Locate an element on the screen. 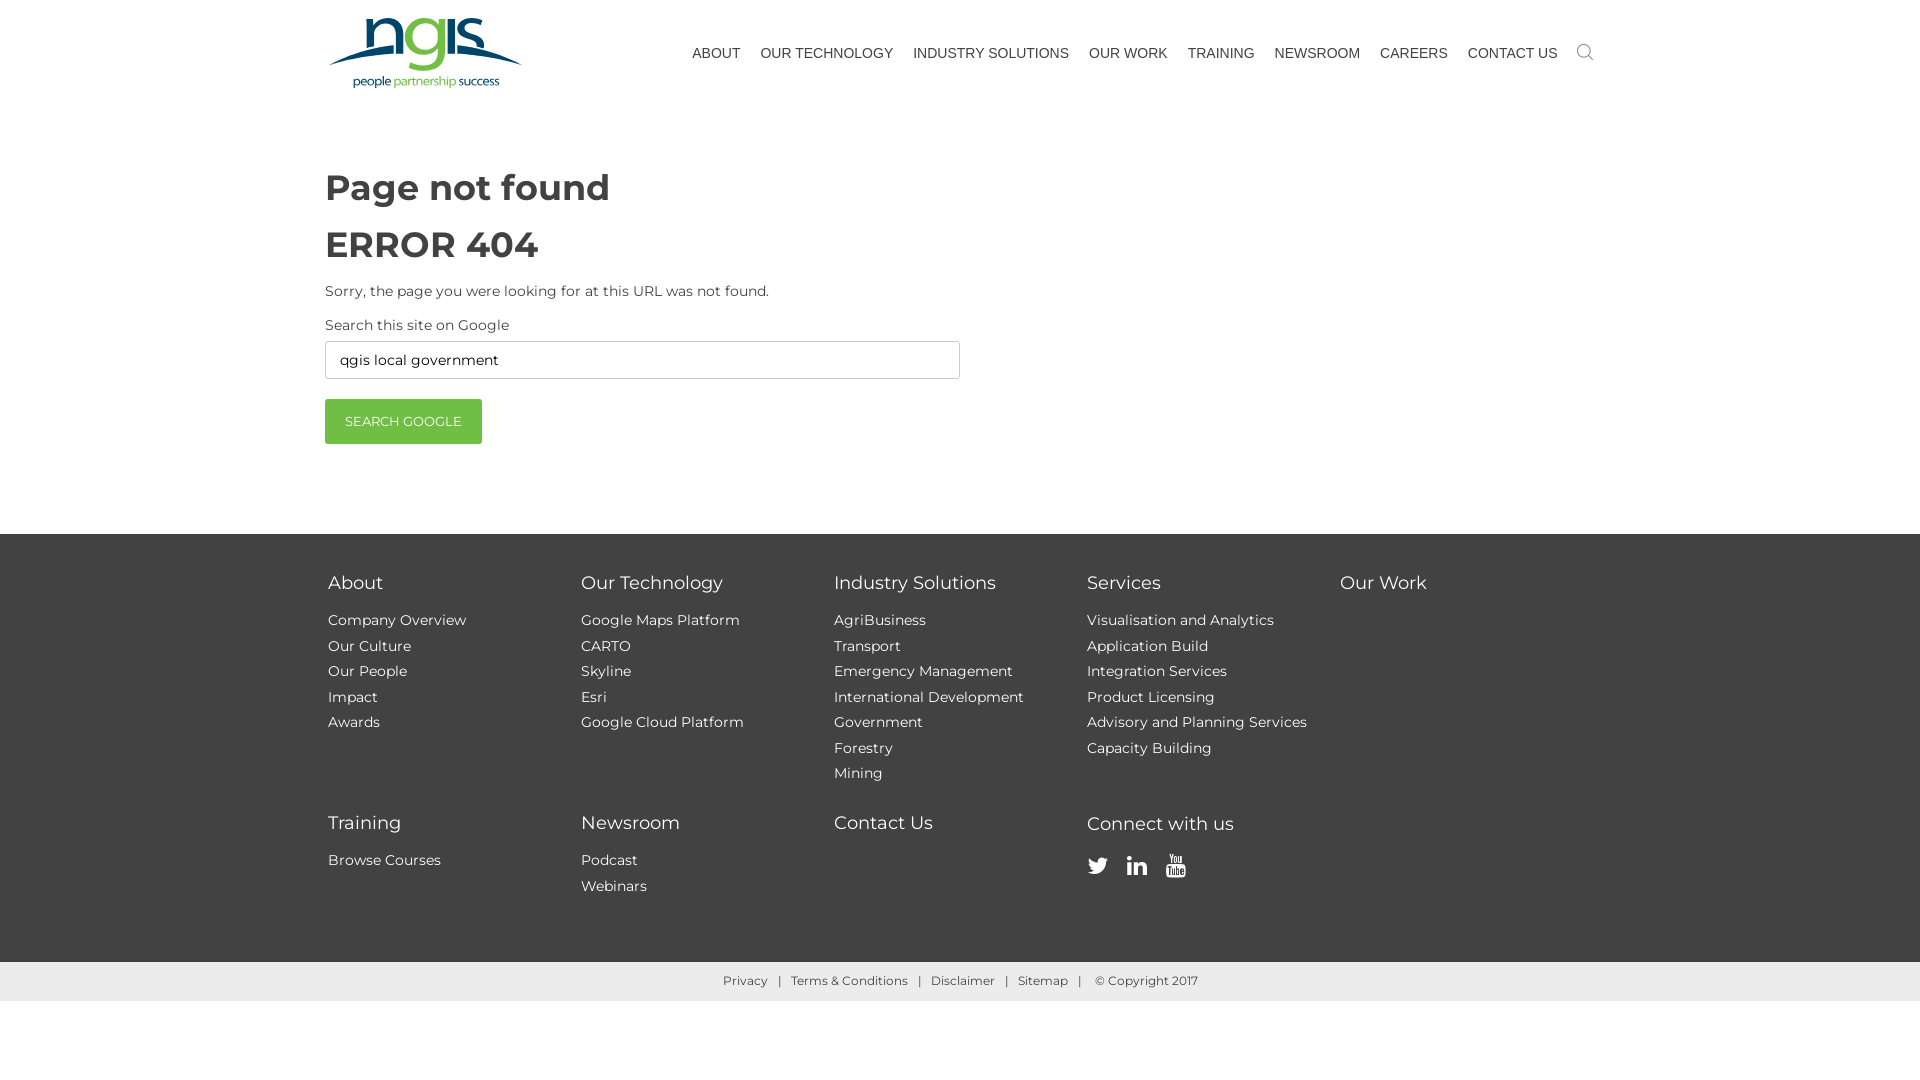  OUR WORK is located at coordinates (1128, 54).